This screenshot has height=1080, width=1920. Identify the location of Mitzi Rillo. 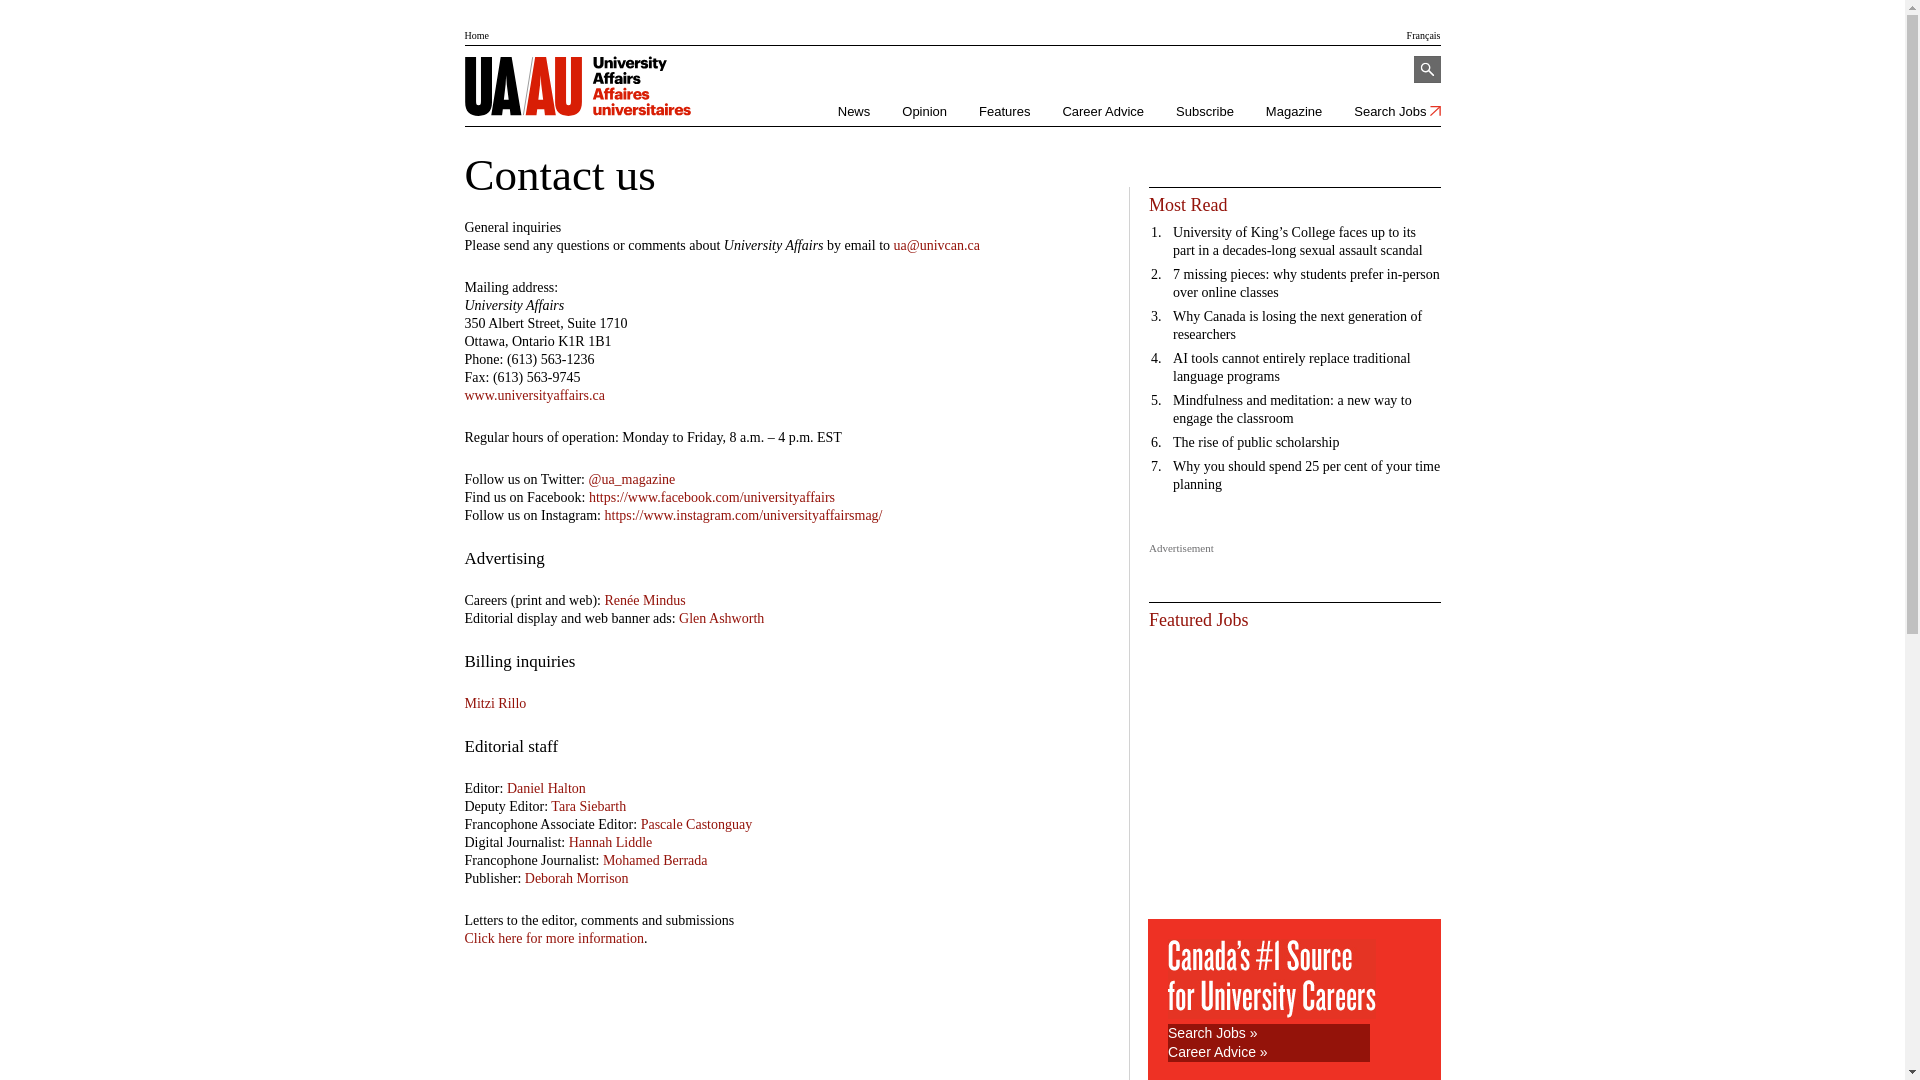
(495, 704).